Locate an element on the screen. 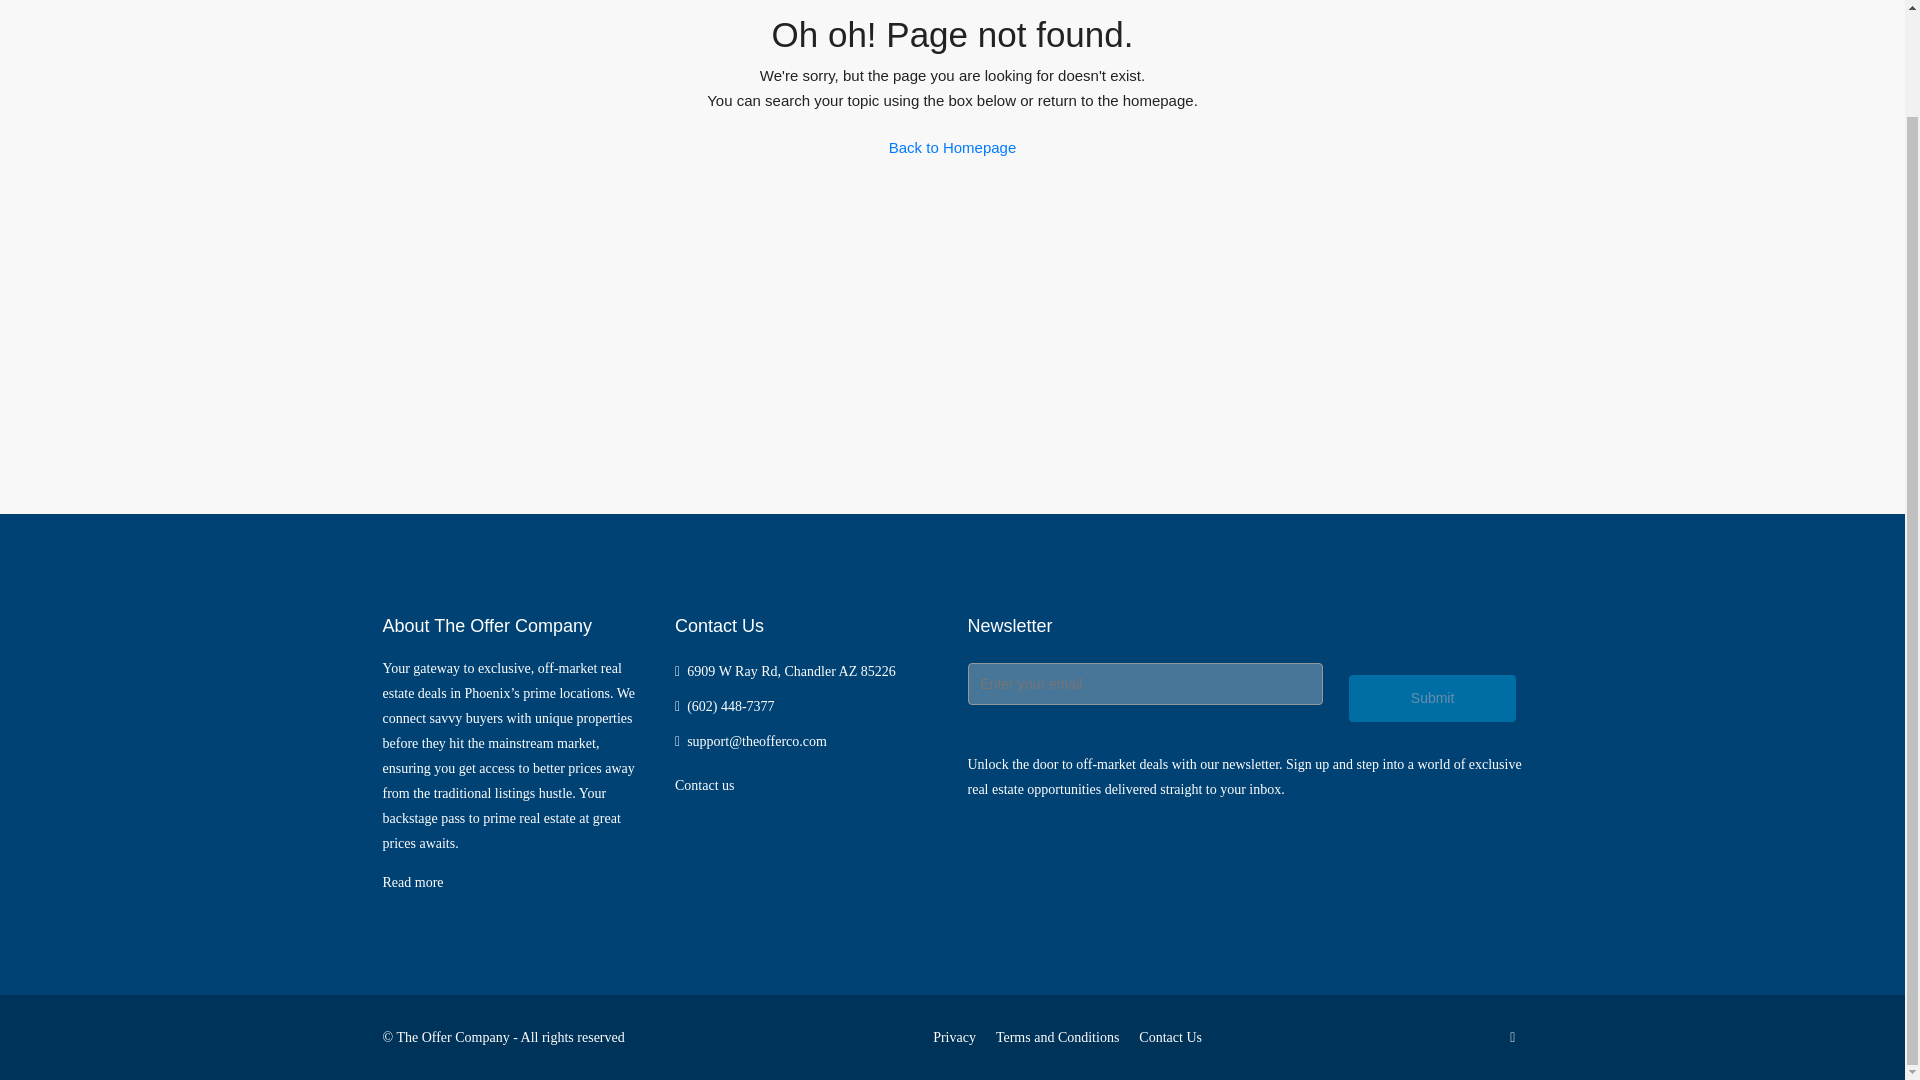 The height and width of the screenshot is (1080, 1920). Privacy is located at coordinates (954, 1038).